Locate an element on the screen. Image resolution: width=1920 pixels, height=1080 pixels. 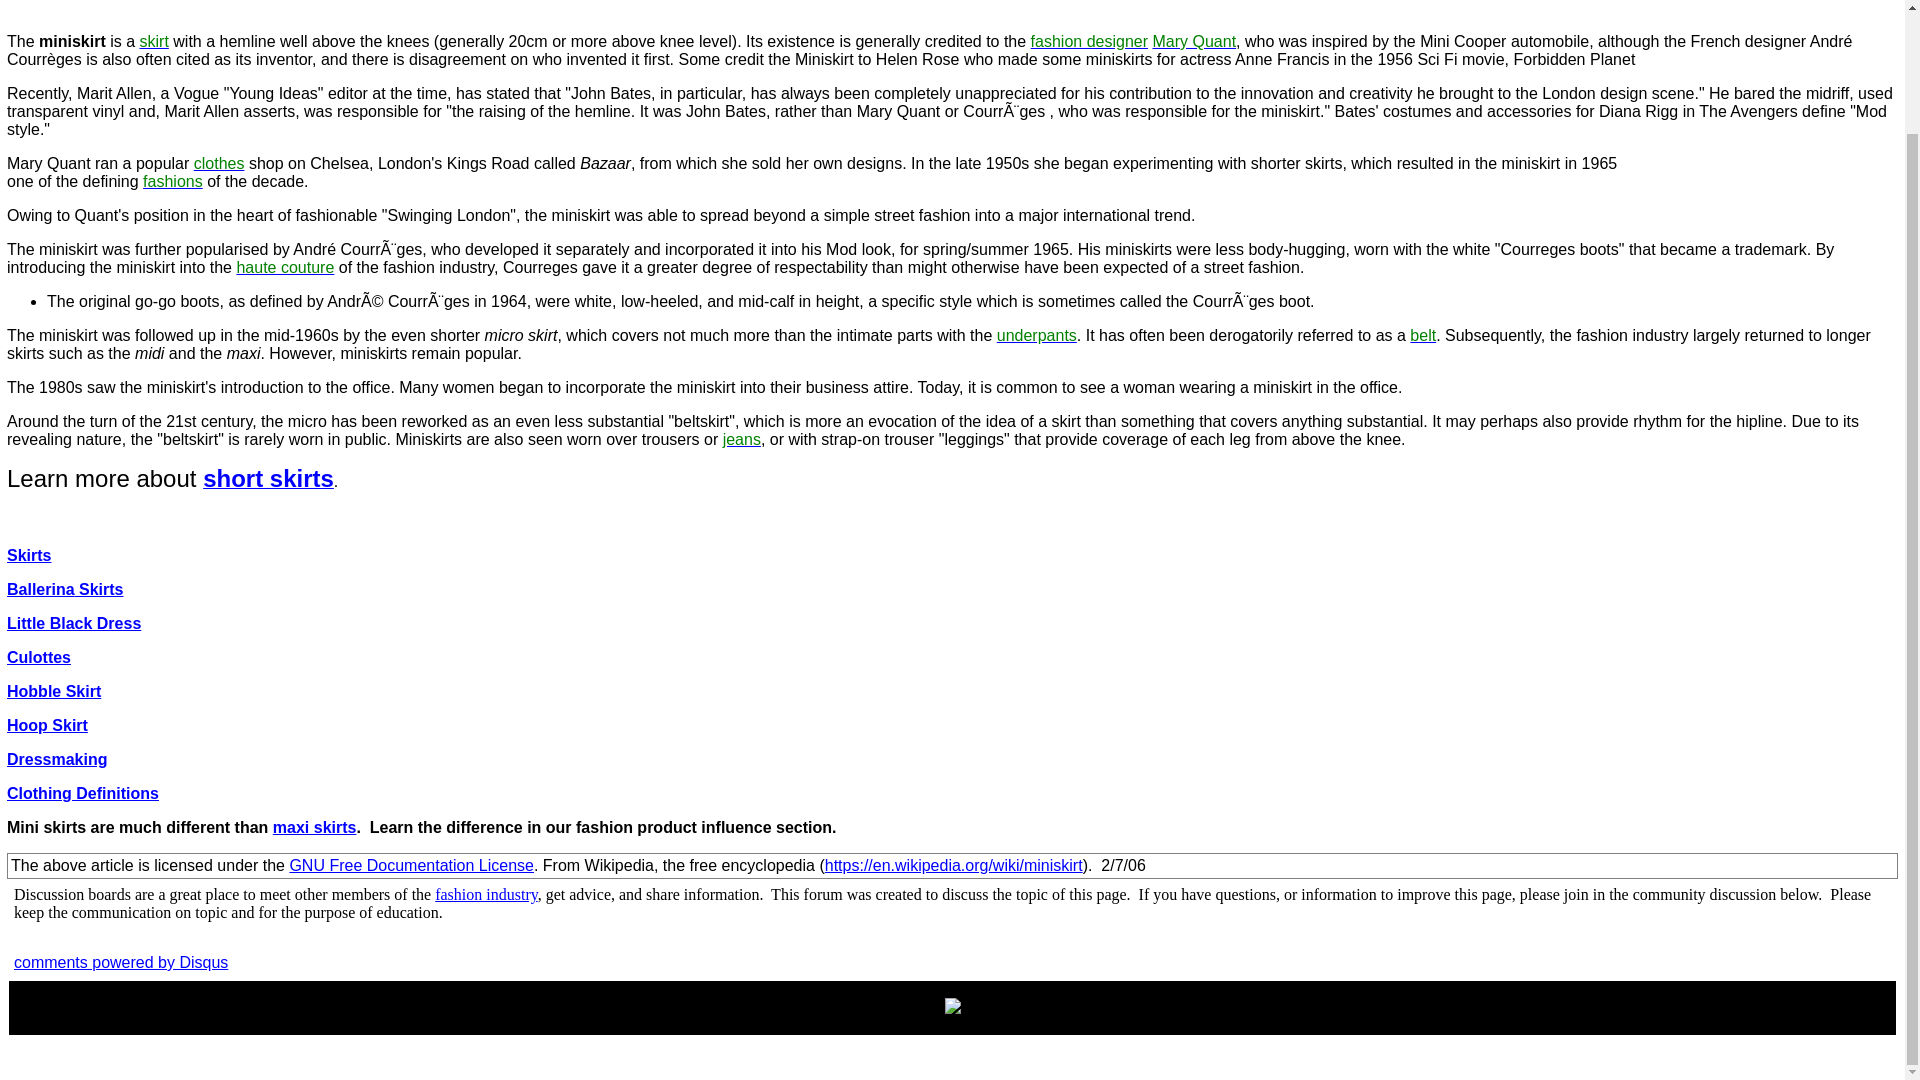
fashion designer is located at coordinates (1090, 41).